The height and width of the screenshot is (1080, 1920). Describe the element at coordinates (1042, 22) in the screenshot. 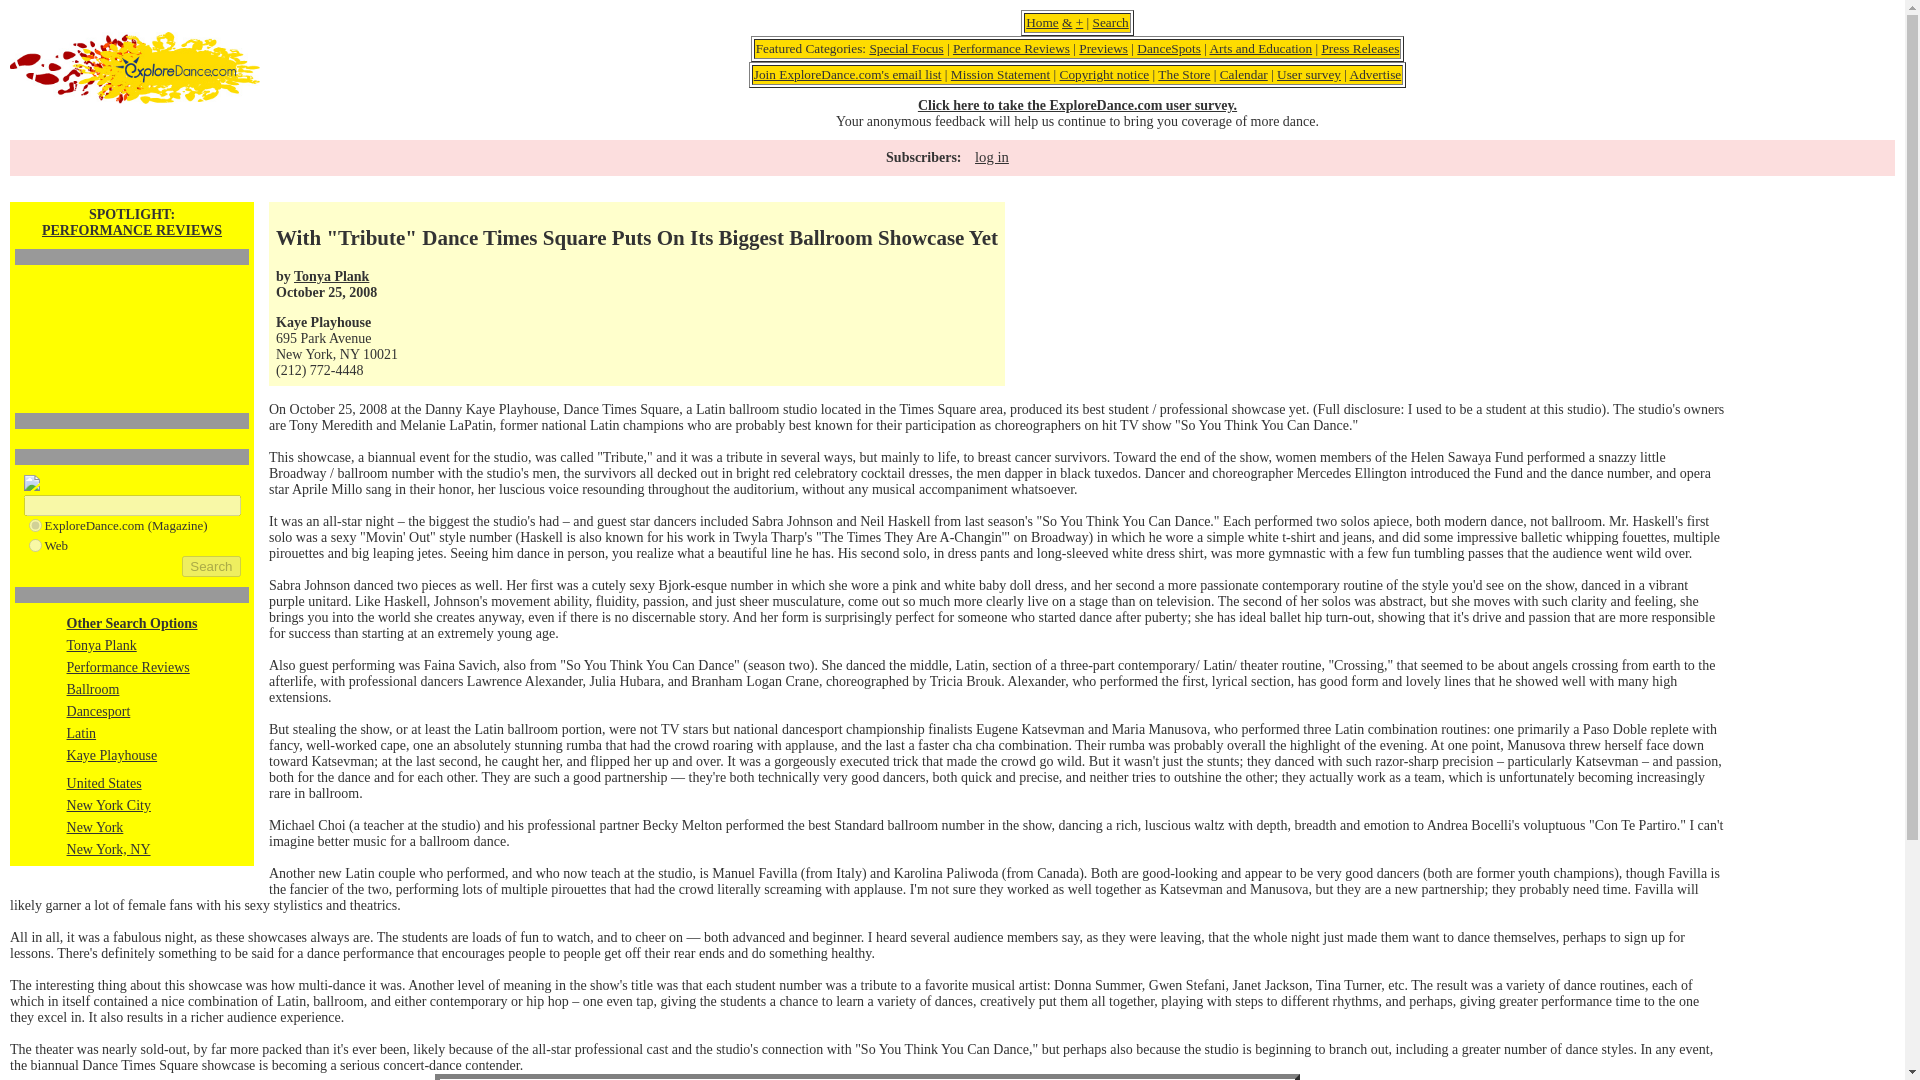

I see `ExploreDance home` at that location.